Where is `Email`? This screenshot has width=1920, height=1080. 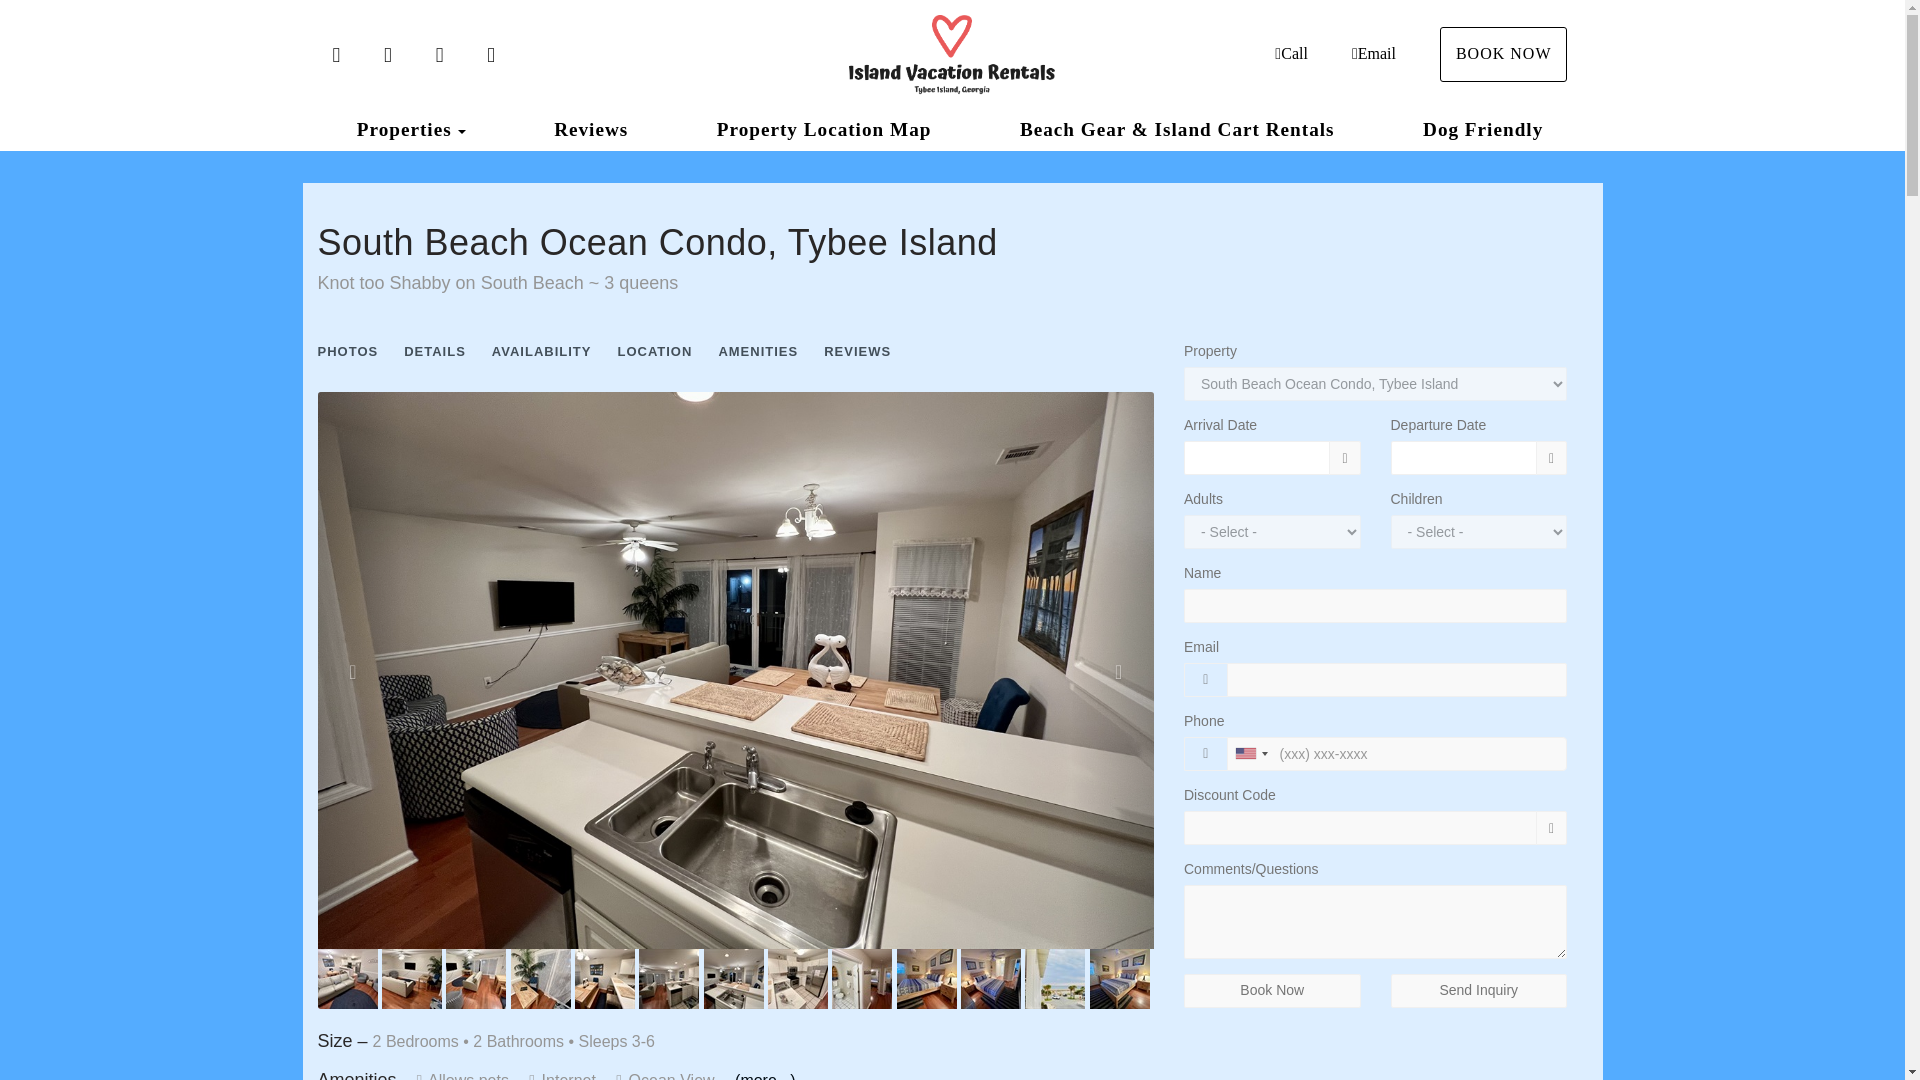
Email is located at coordinates (1373, 53).